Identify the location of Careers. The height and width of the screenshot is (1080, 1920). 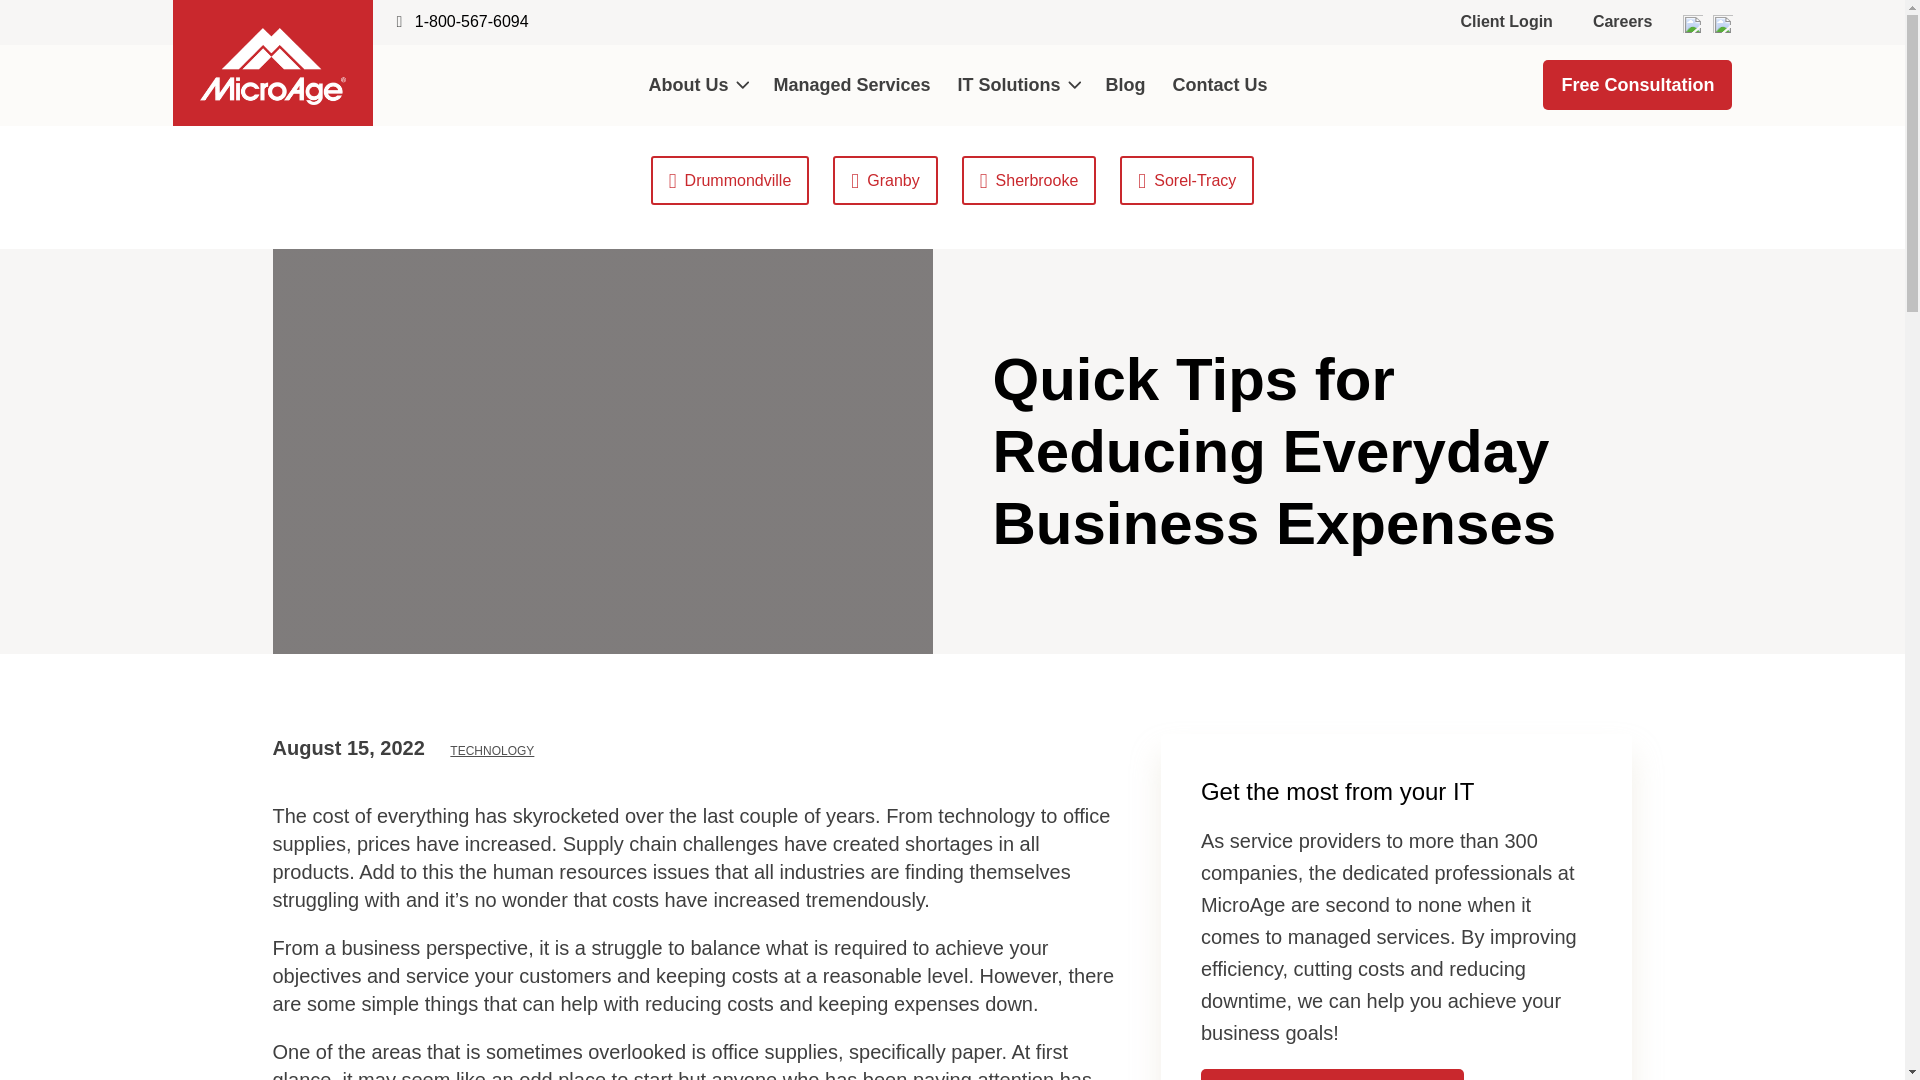
(1622, 23).